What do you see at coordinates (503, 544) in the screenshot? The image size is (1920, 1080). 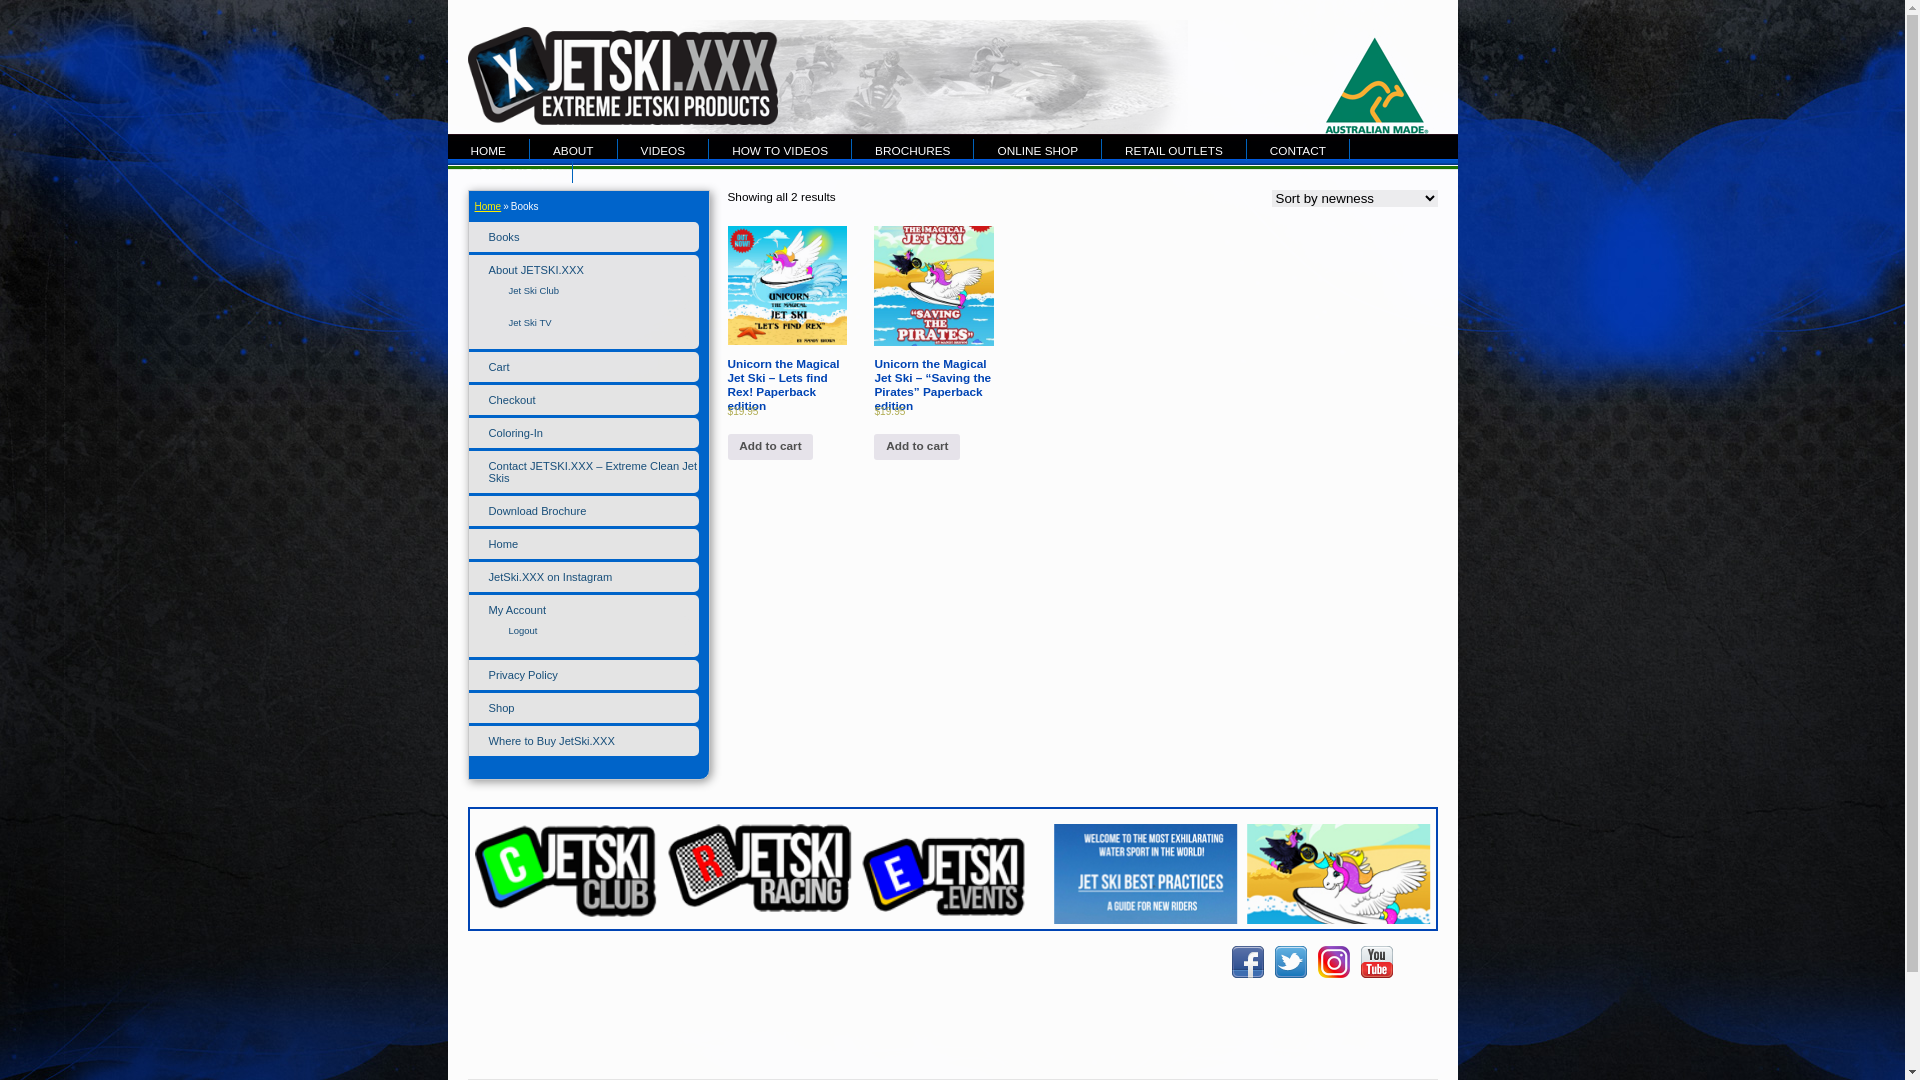 I see `Home` at bounding box center [503, 544].